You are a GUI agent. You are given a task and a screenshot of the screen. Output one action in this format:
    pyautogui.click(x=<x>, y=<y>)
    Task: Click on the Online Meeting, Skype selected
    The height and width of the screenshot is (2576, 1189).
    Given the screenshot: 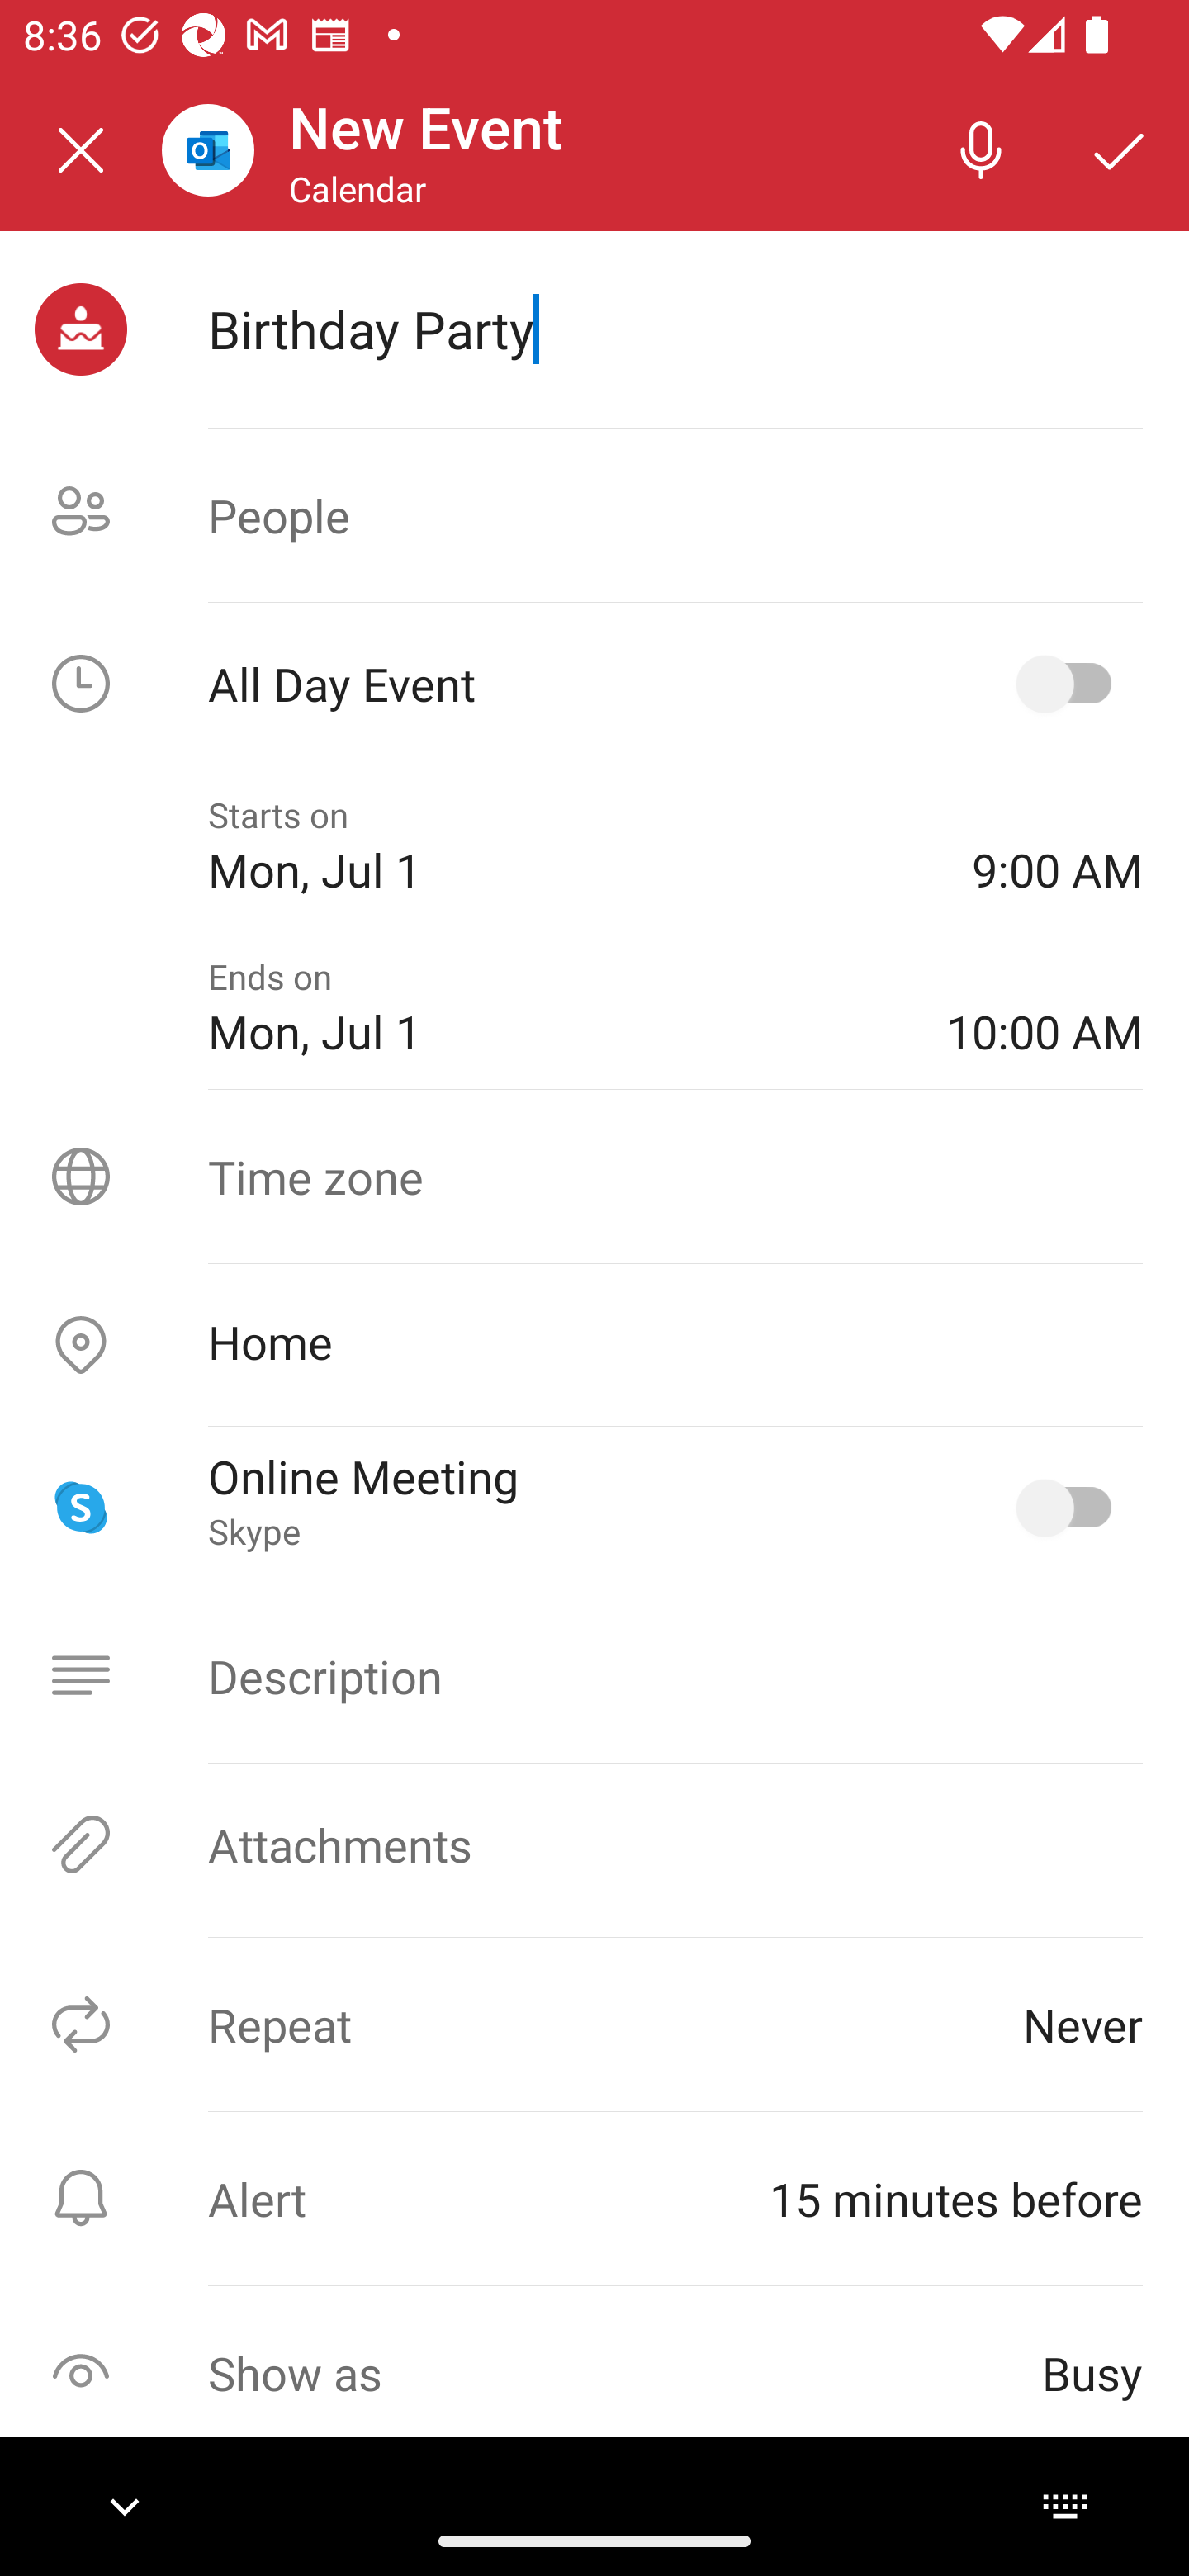 What is the action you would take?
    pyautogui.click(x=1070, y=1508)
    